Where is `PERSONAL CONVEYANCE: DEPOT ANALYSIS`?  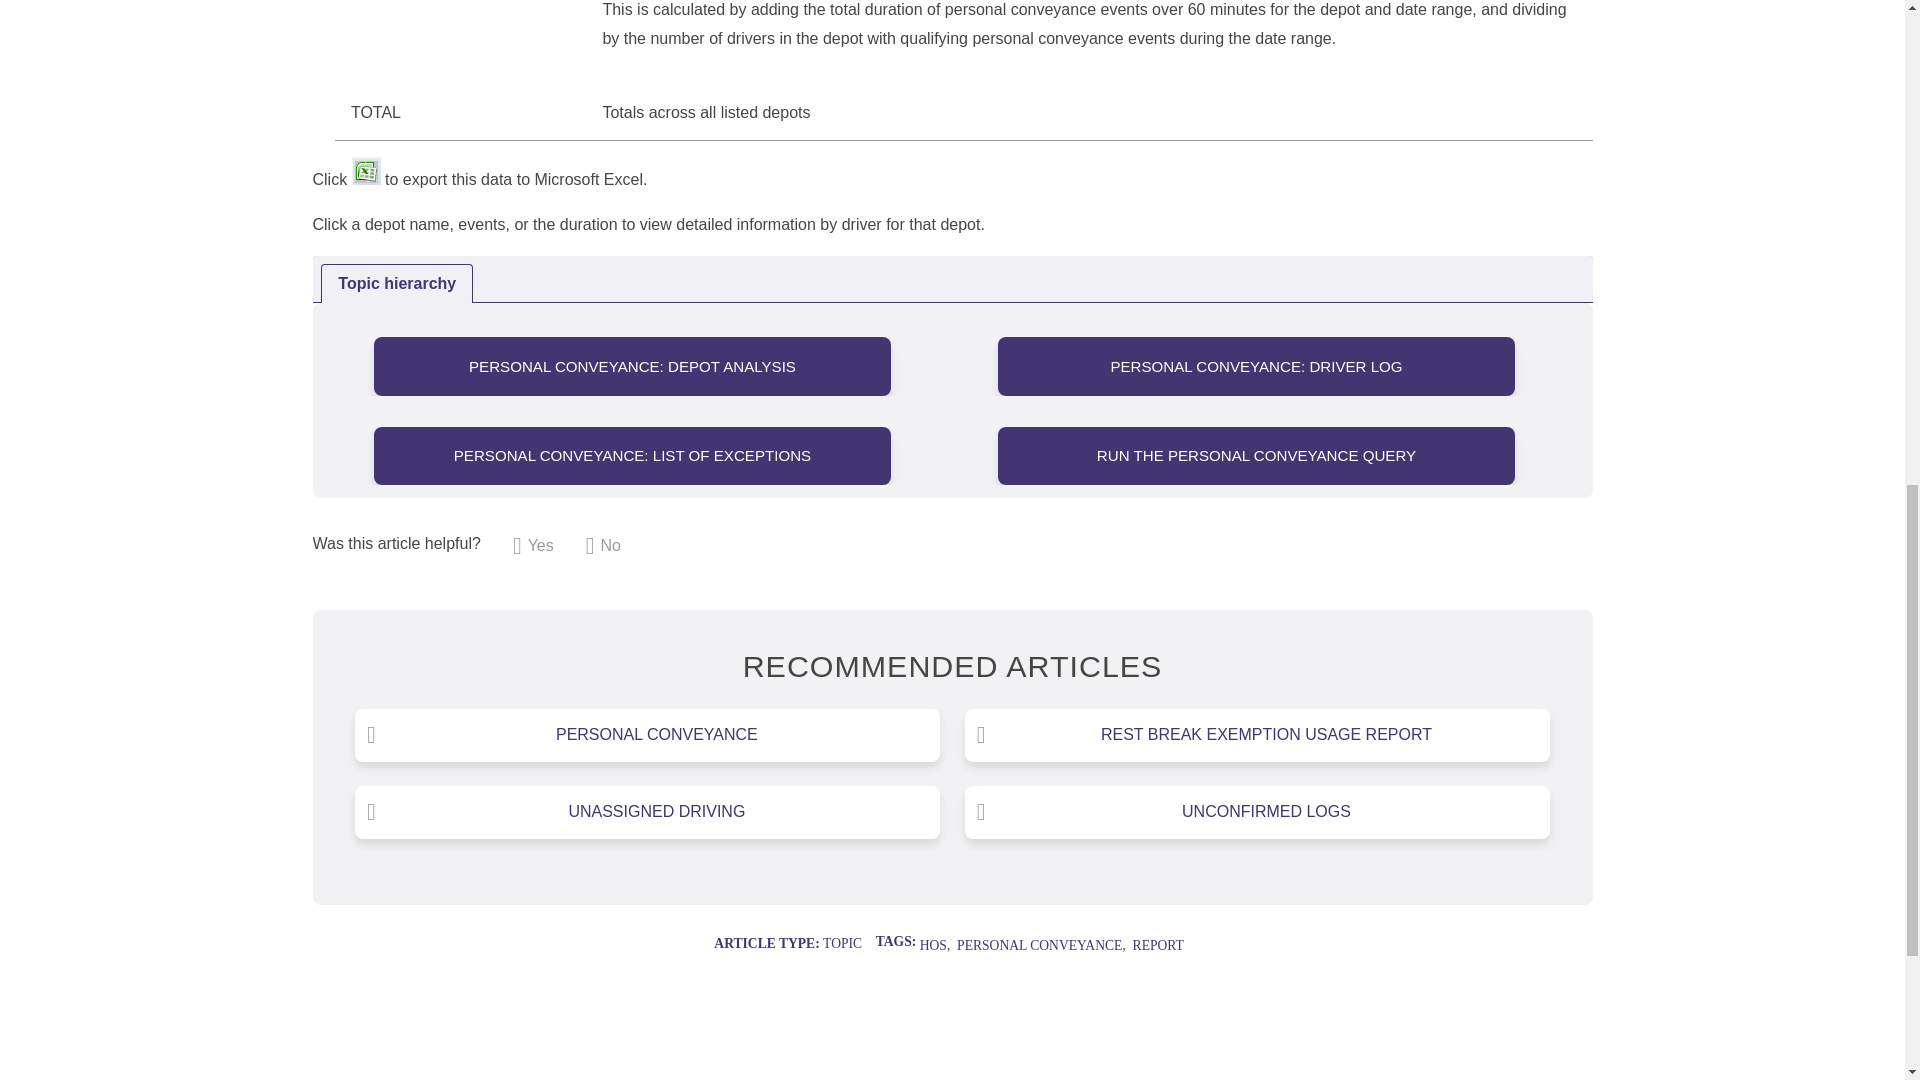
PERSONAL CONVEYANCE: DEPOT ANALYSIS is located at coordinates (632, 366).